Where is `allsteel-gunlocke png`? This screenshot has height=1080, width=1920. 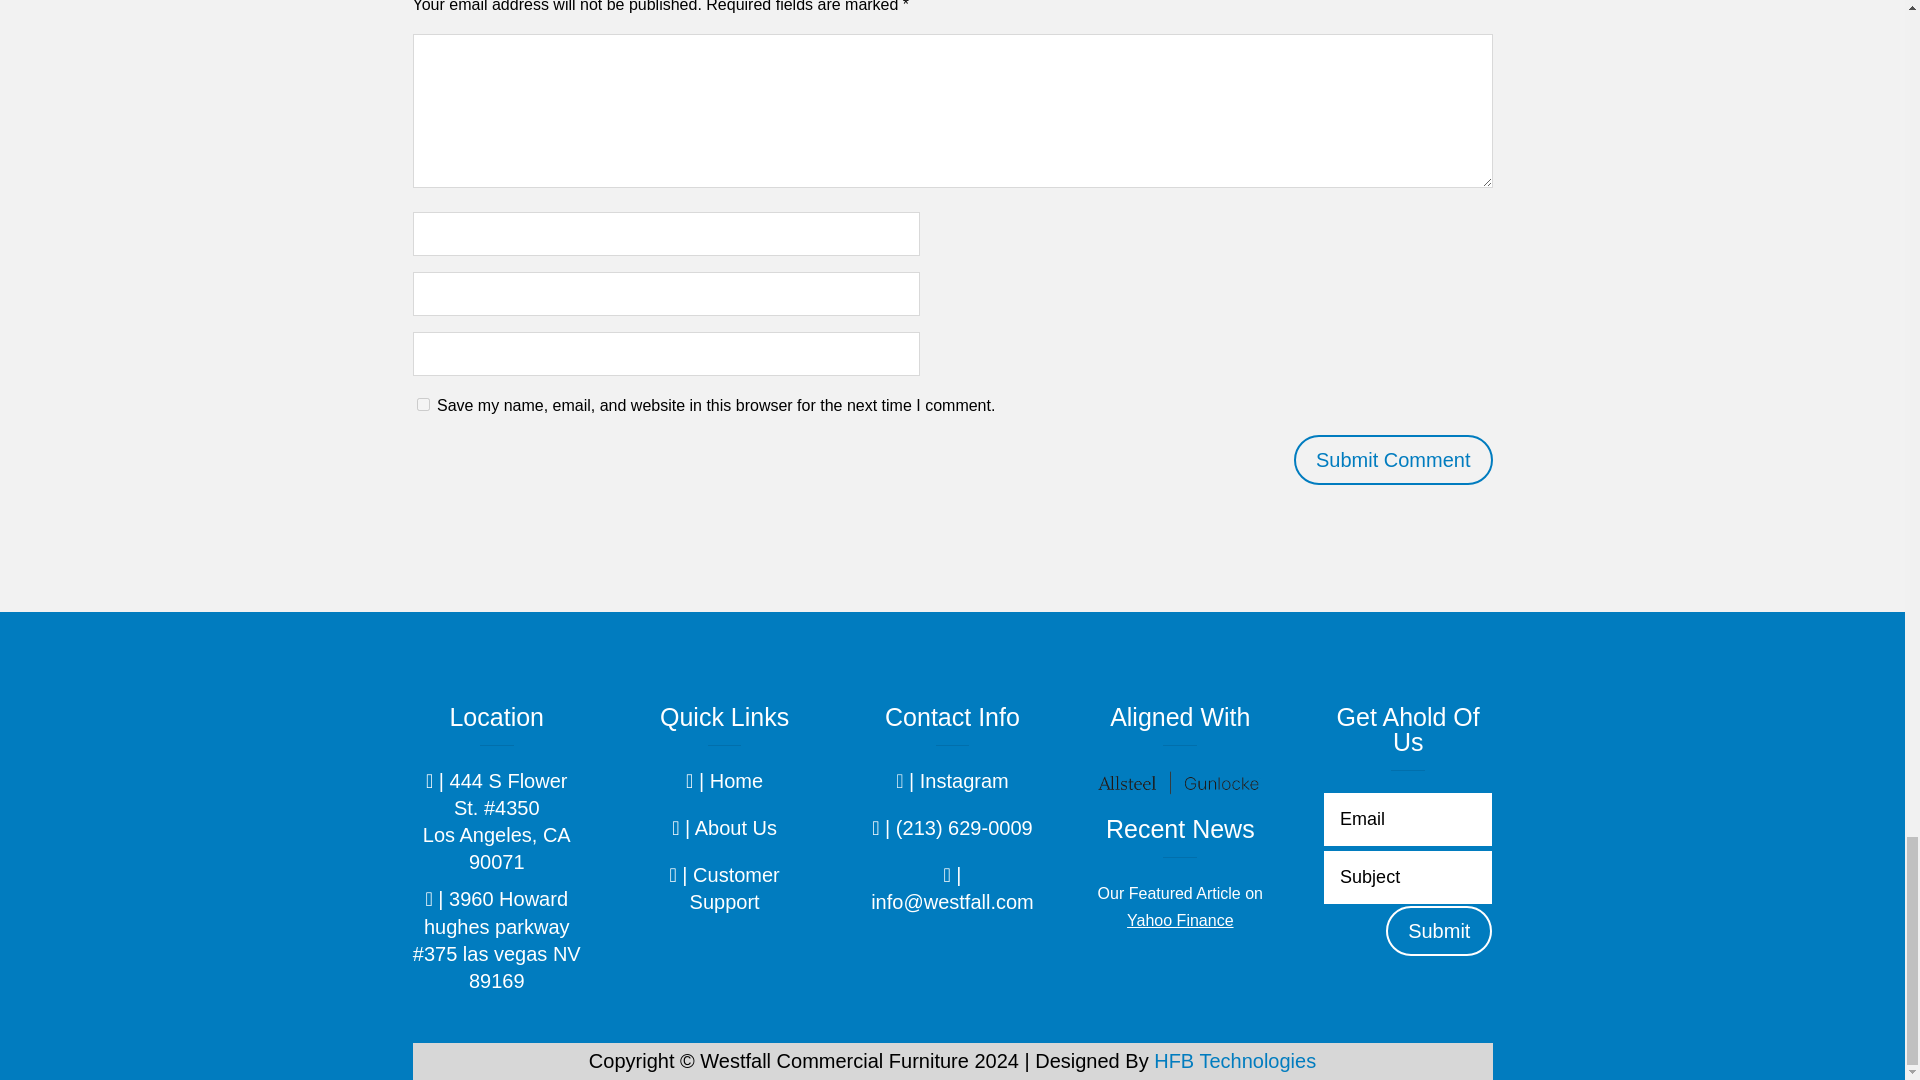 allsteel-gunlocke png is located at coordinates (1180, 782).